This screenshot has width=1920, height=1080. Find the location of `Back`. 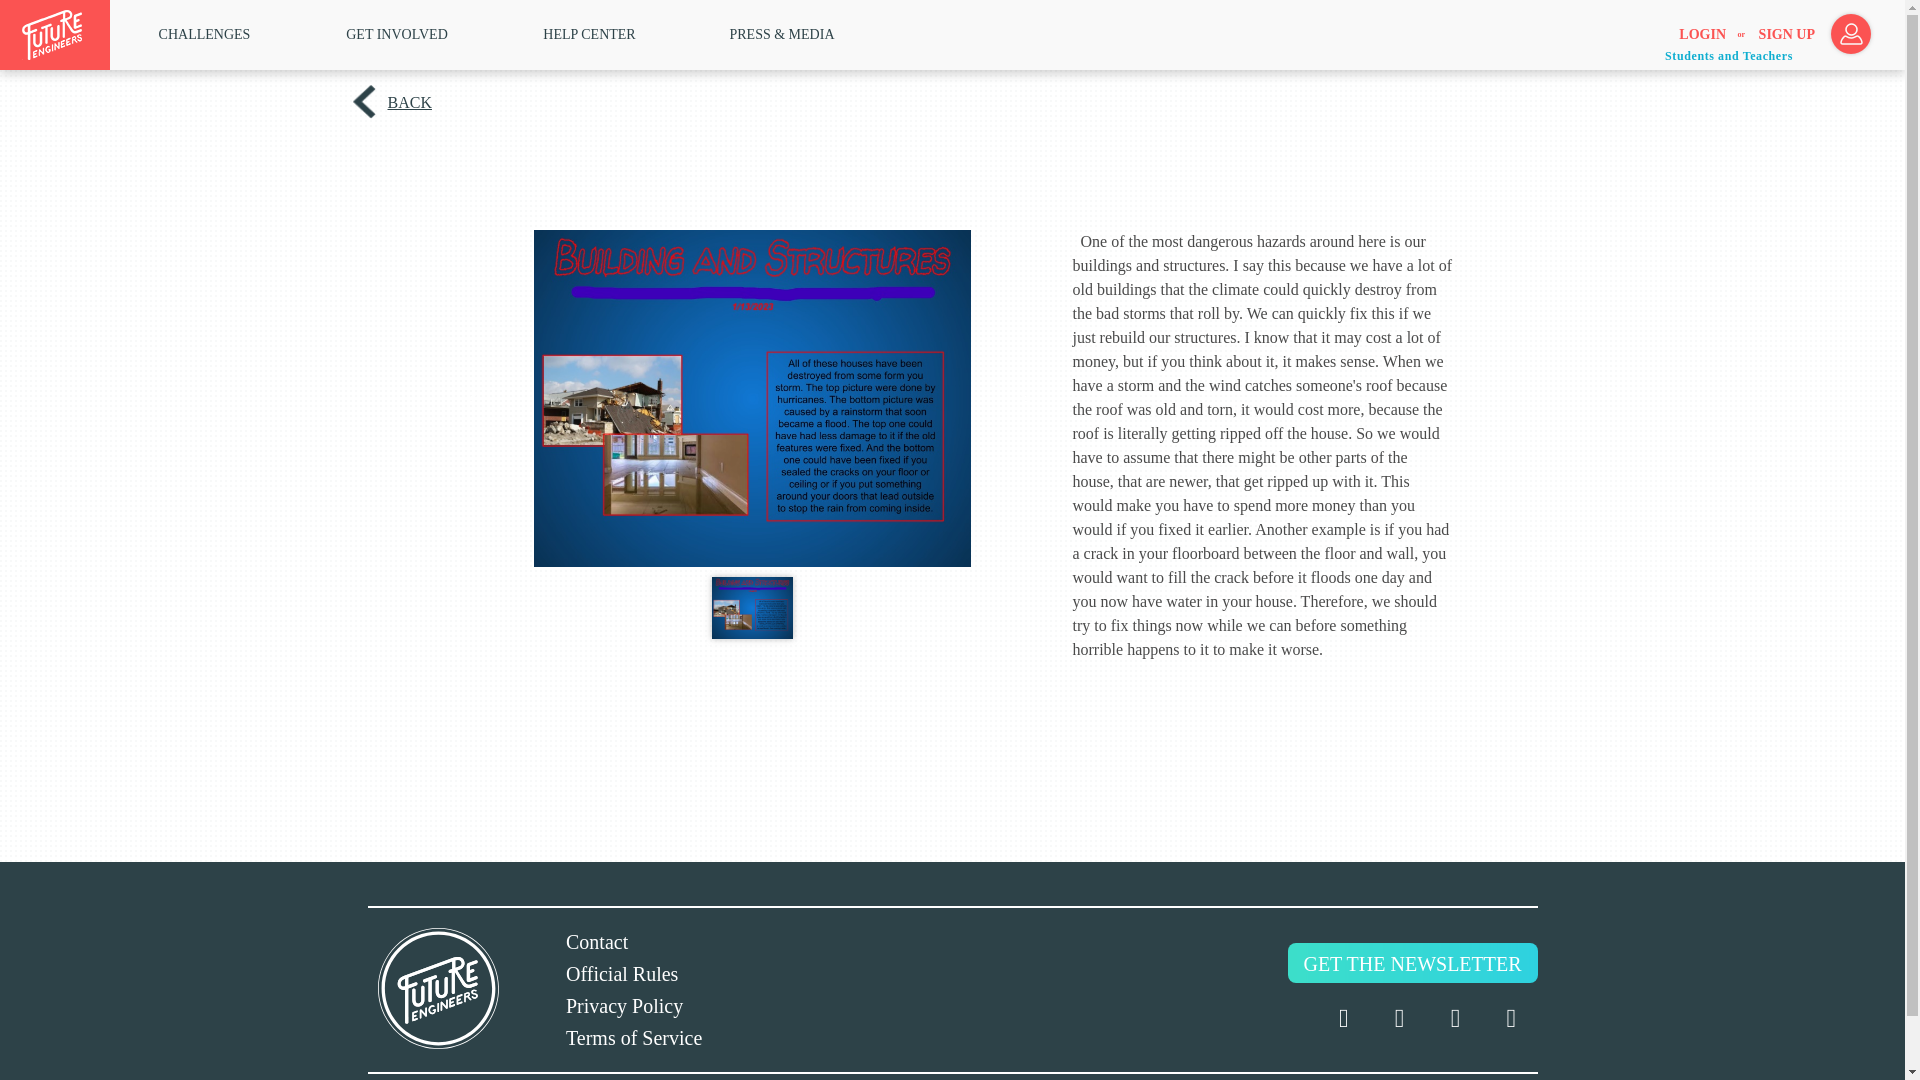

Back is located at coordinates (407, 102).